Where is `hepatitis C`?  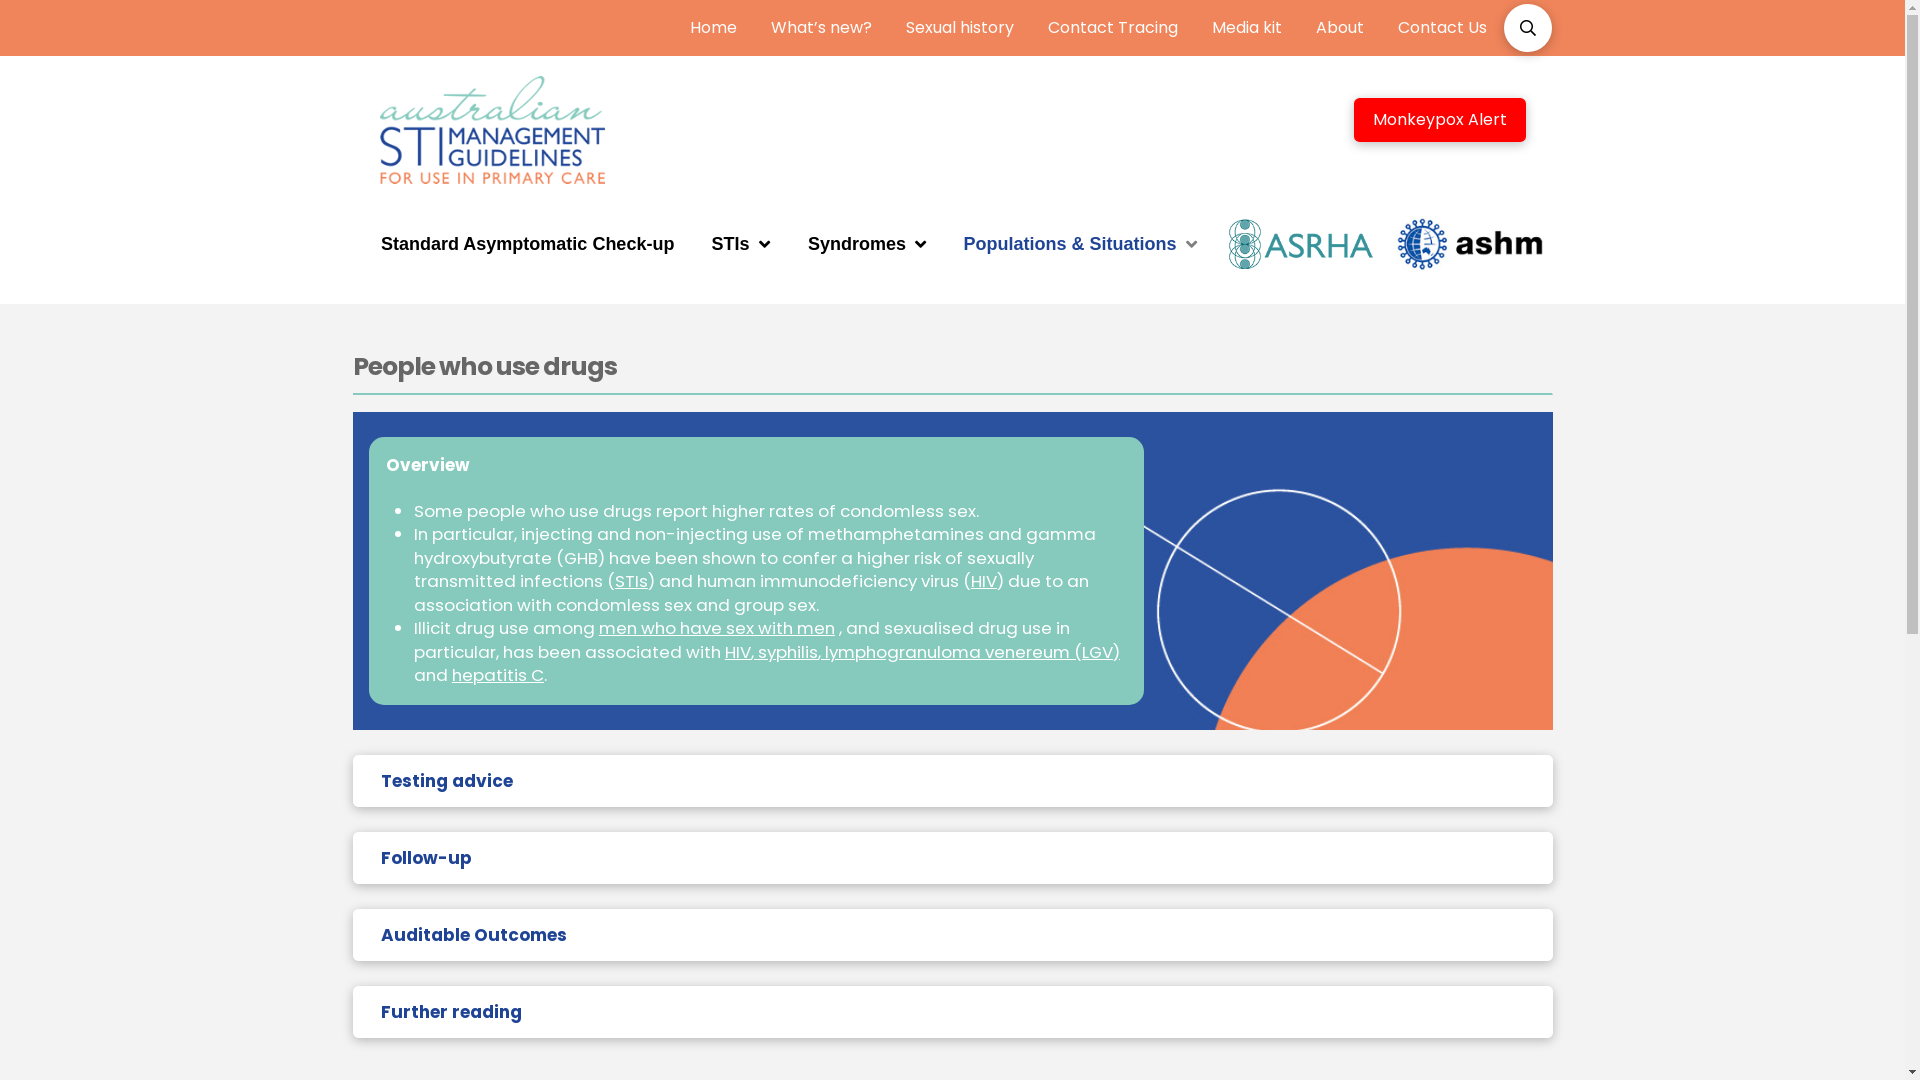
hepatitis C is located at coordinates (498, 675).